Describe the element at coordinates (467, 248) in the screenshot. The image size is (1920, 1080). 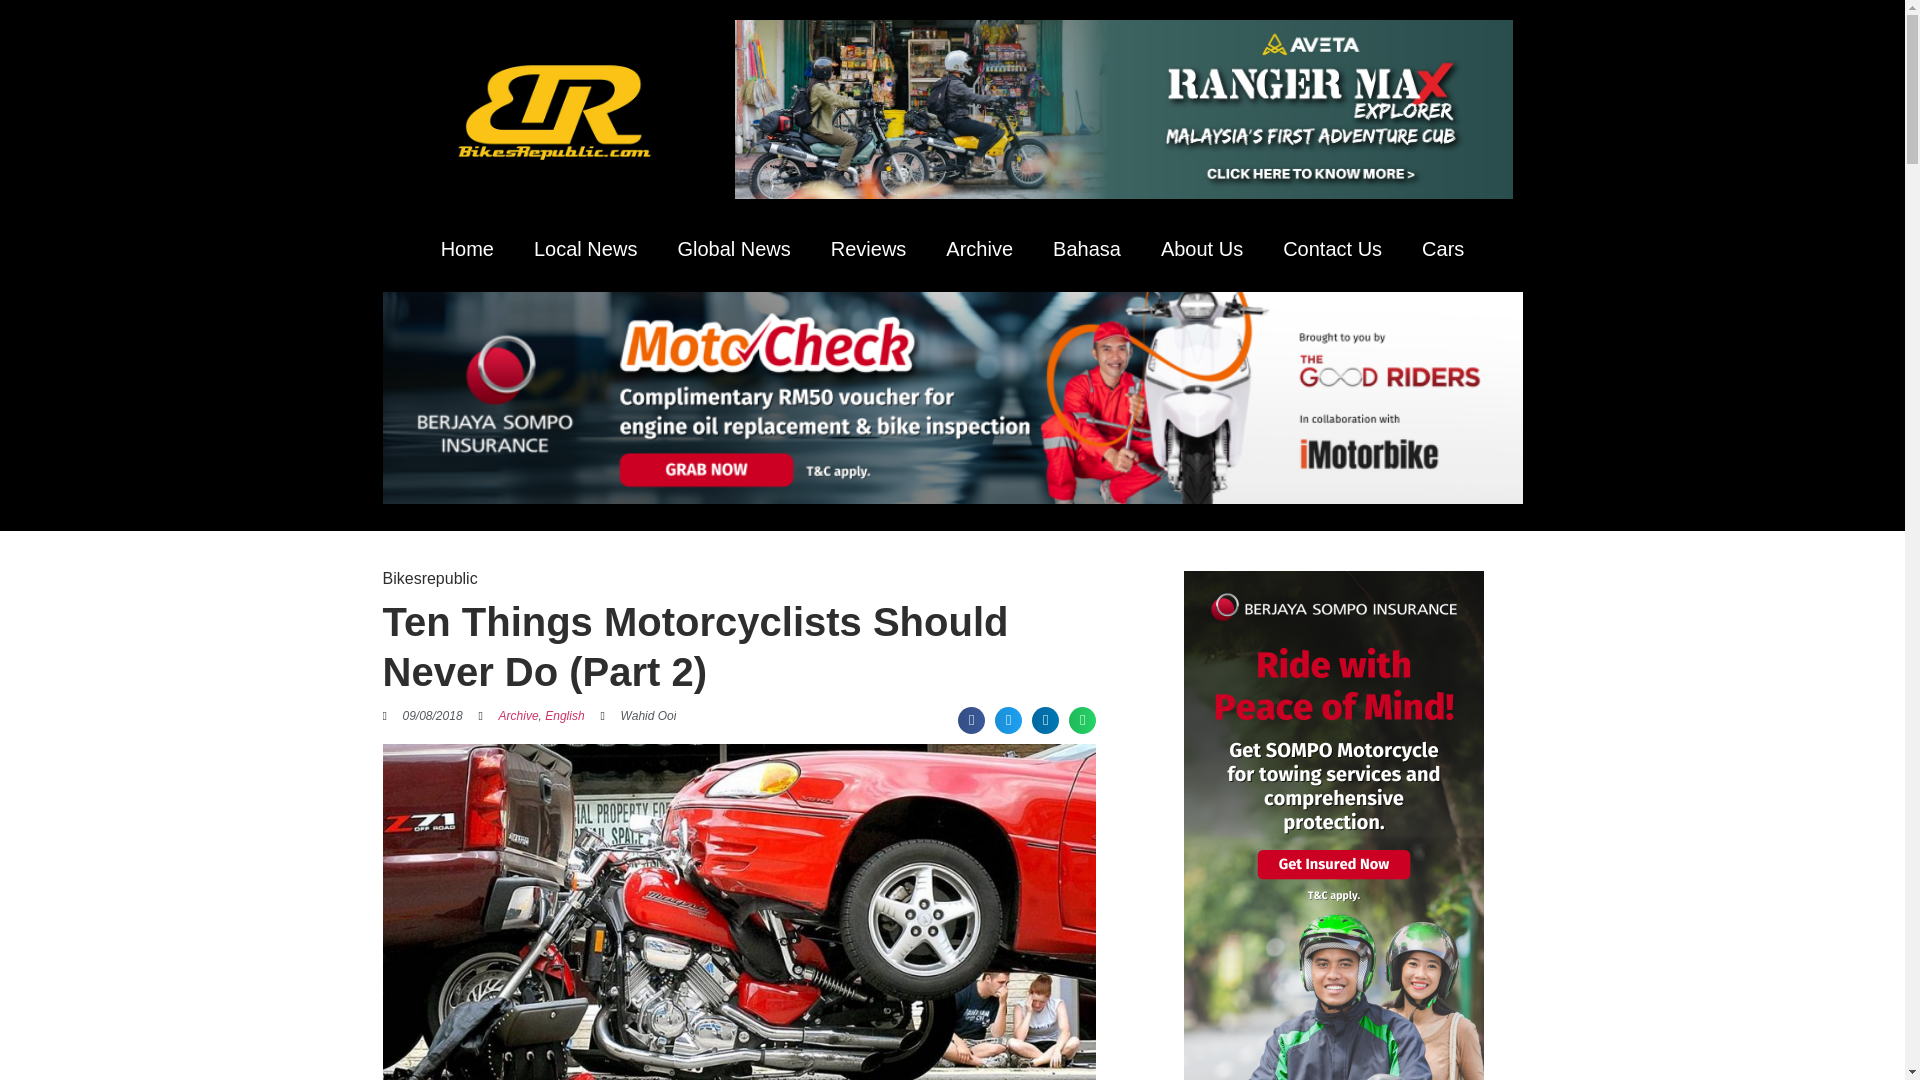
I see `Home` at that location.